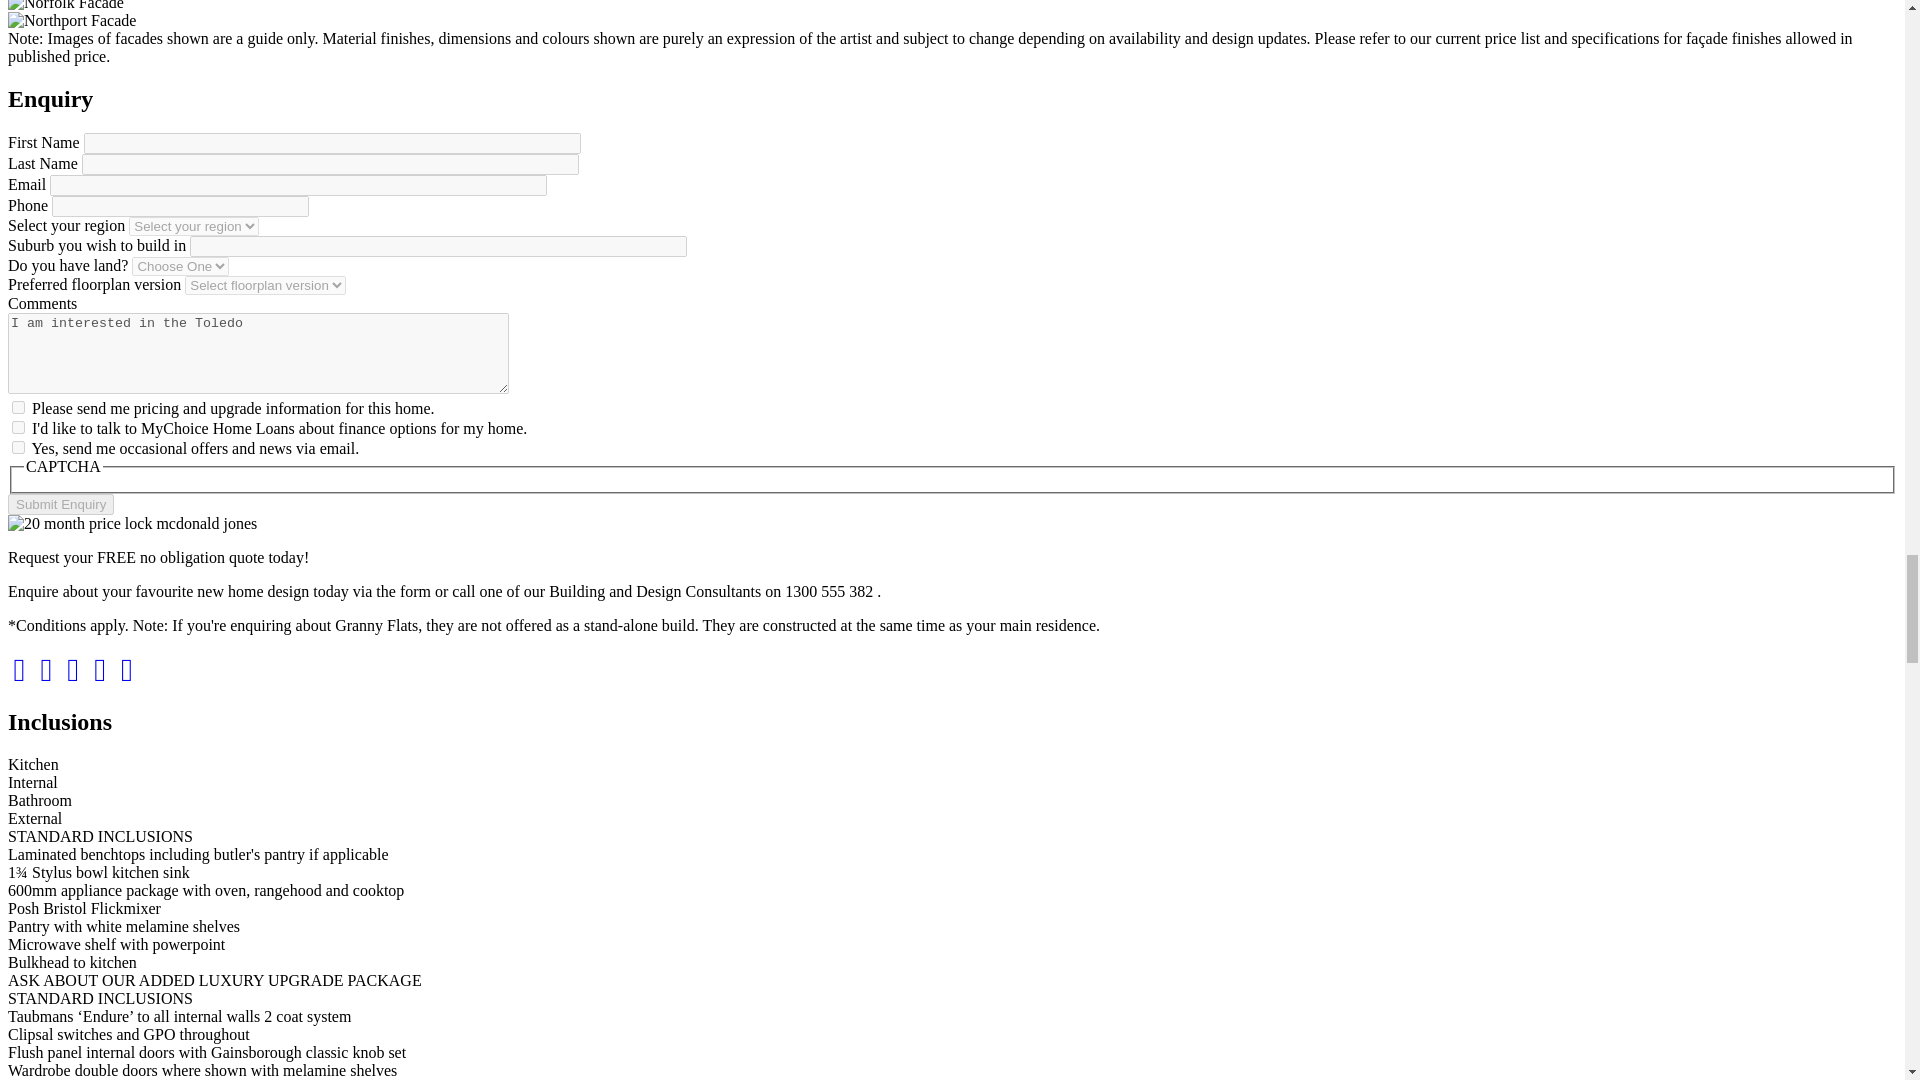 Image resolution: width=1920 pixels, height=1080 pixels. What do you see at coordinates (60, 504) in the screenshot?
I see `Submit Enquiry` at bounding box center [60, 504].